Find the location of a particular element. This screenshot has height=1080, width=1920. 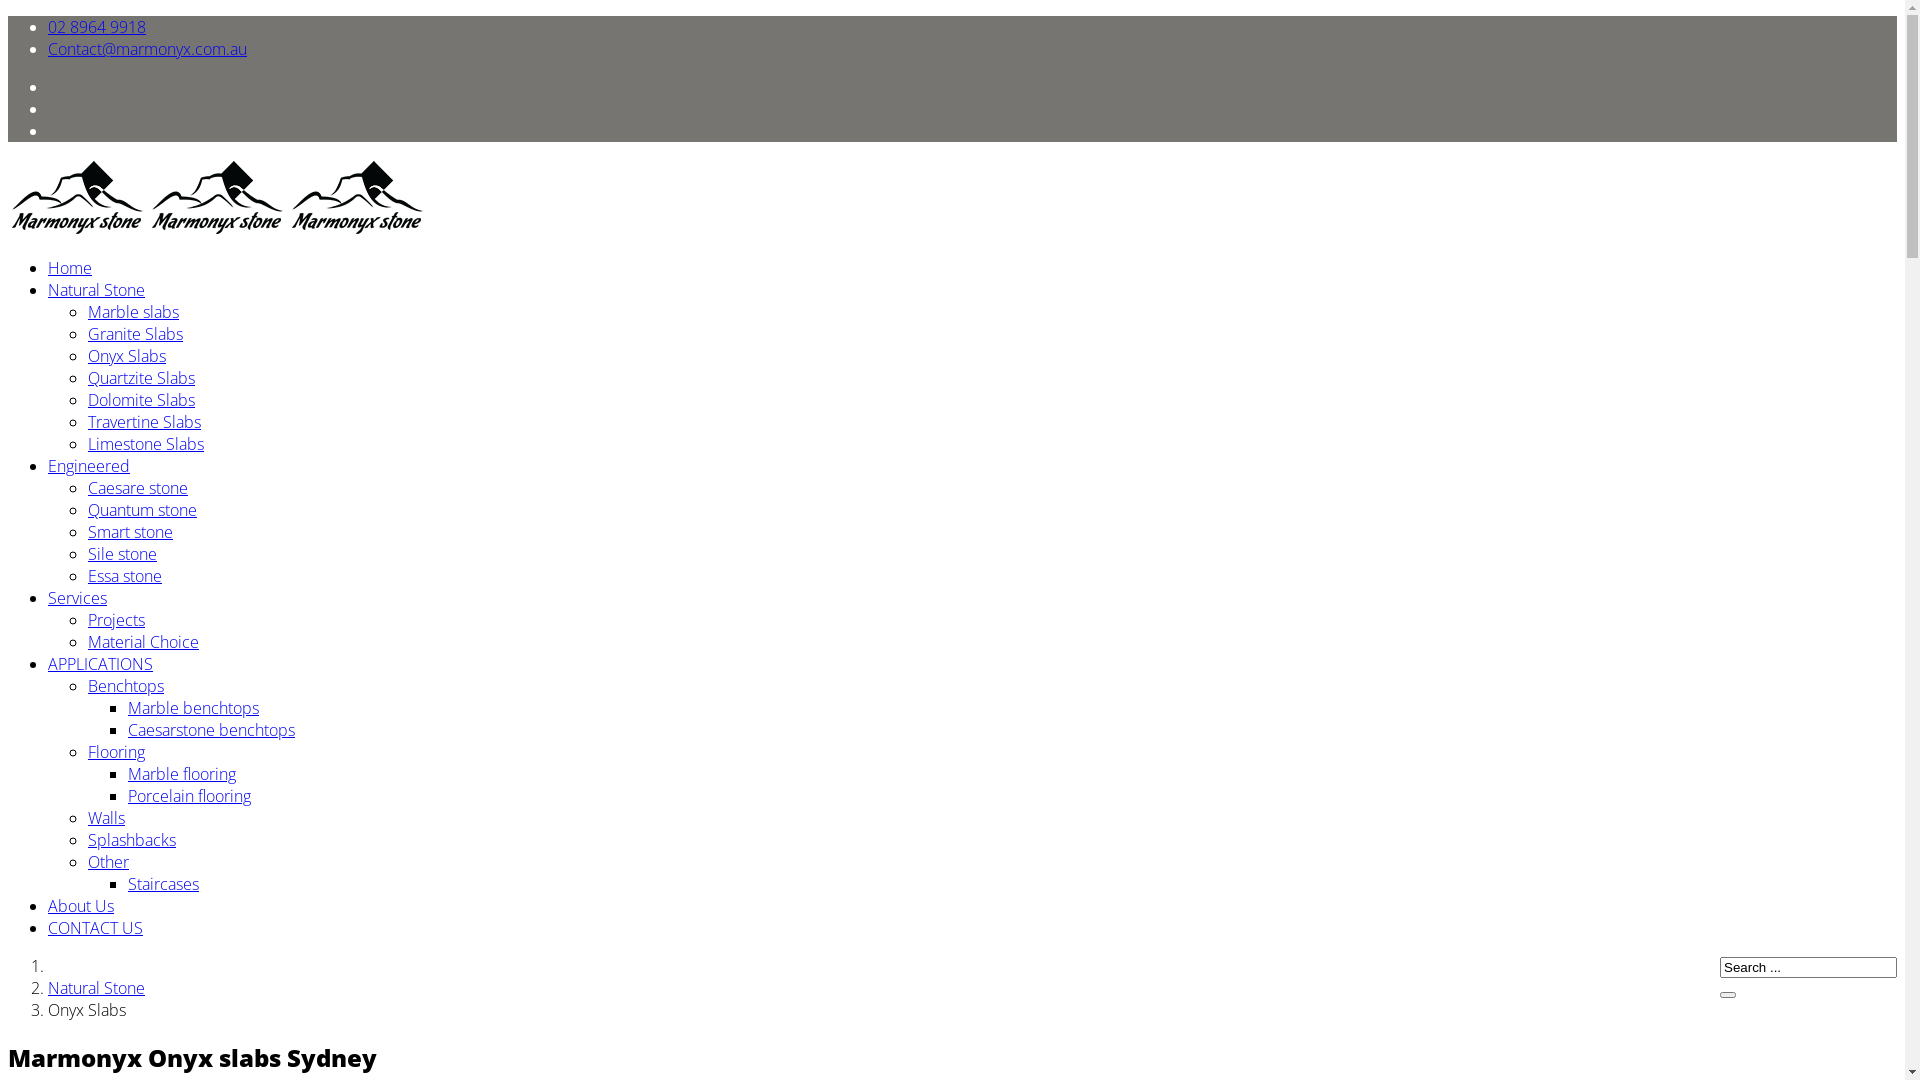

Walls is located at coordinates (106, 818).